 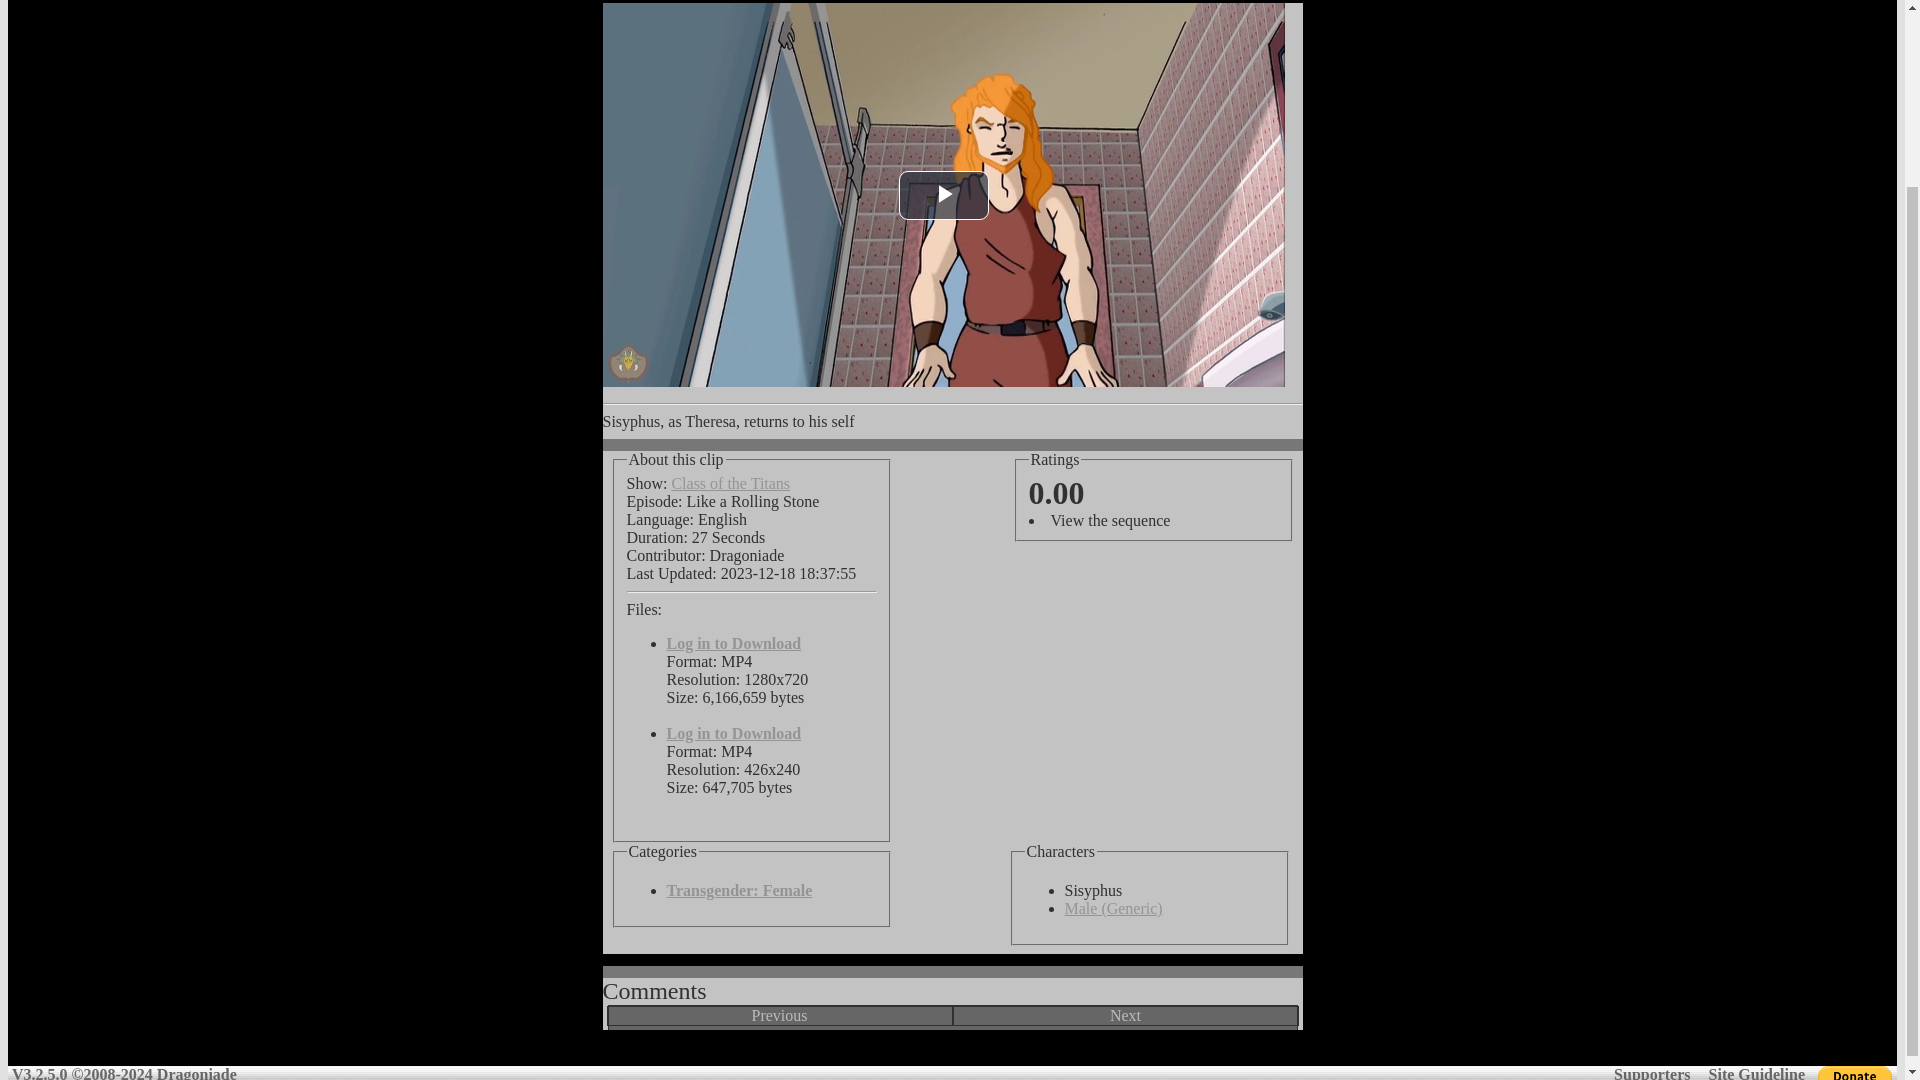 What do you see at coordinates (733, 732) in the screenshot?
I see `Log in to Download` at bounding box center [733, 732].